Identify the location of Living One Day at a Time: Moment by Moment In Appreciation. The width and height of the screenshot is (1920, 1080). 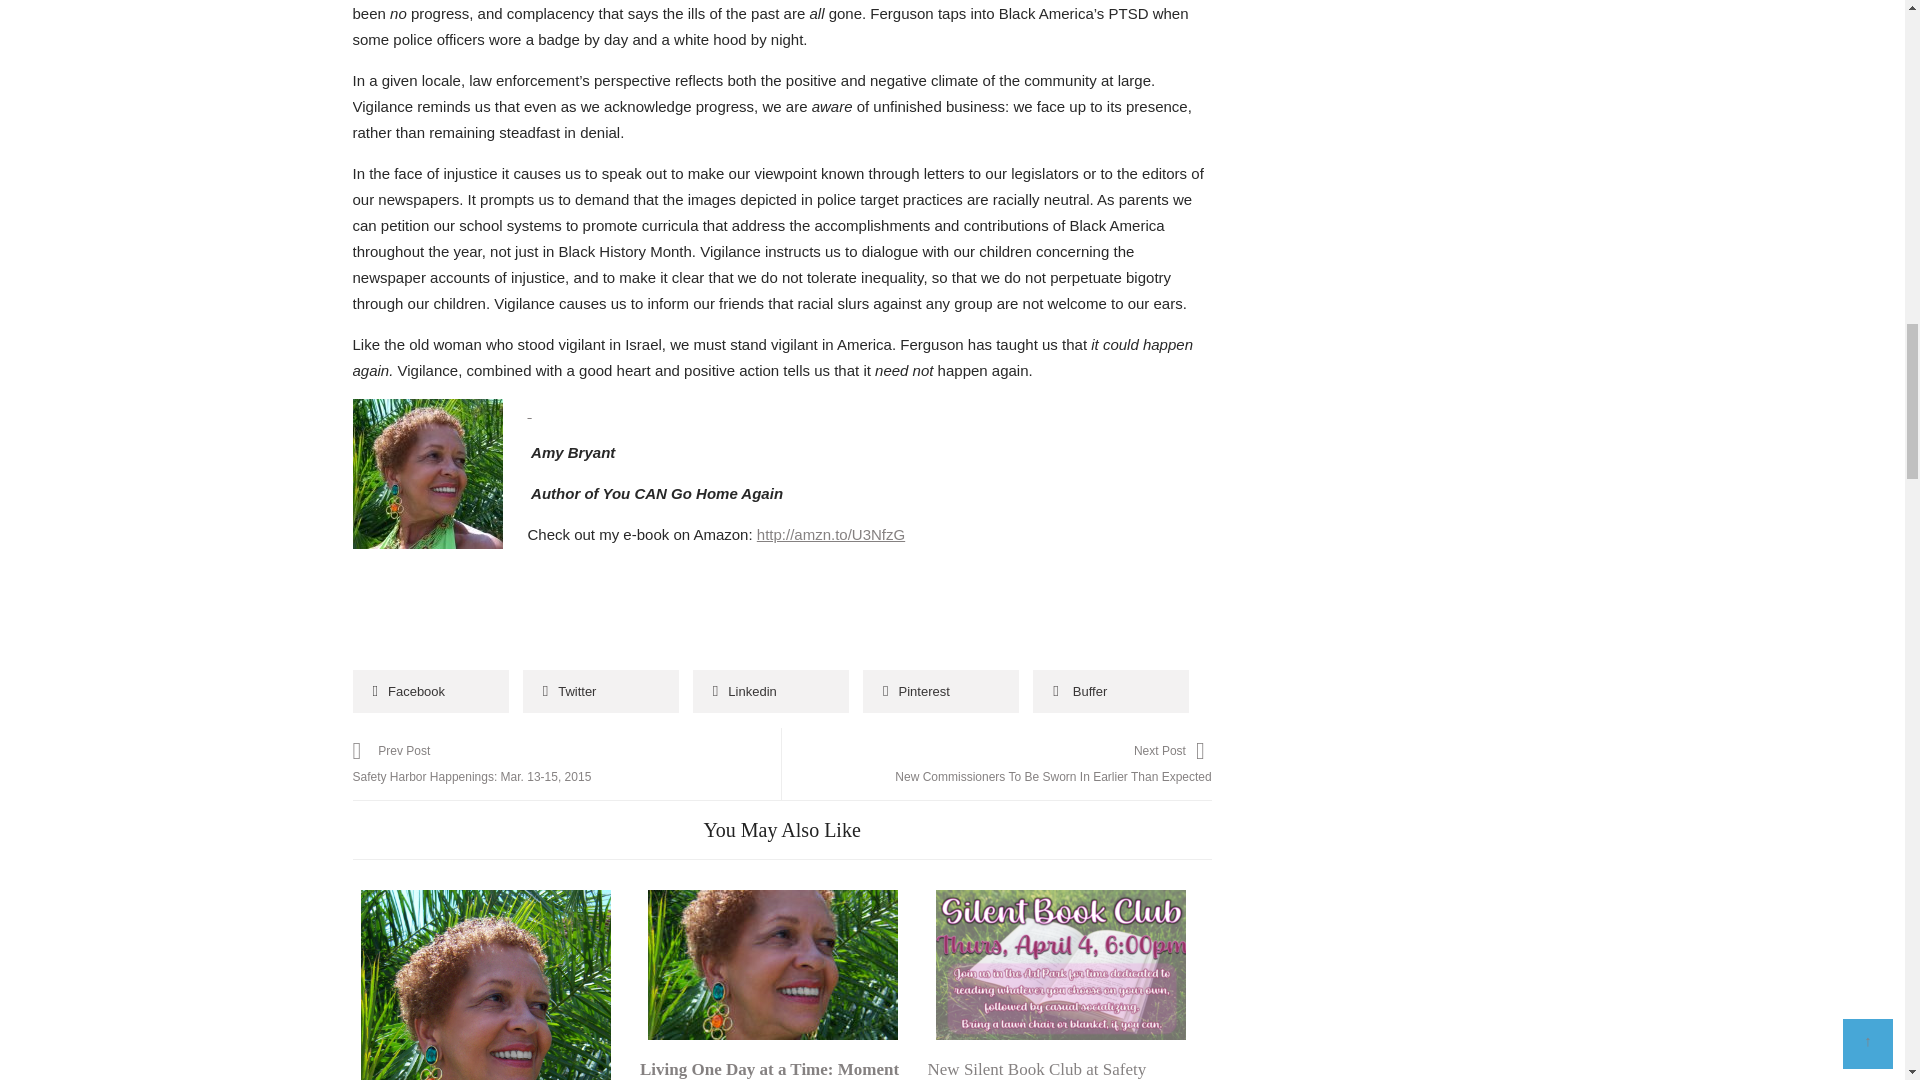
(768, 1070).